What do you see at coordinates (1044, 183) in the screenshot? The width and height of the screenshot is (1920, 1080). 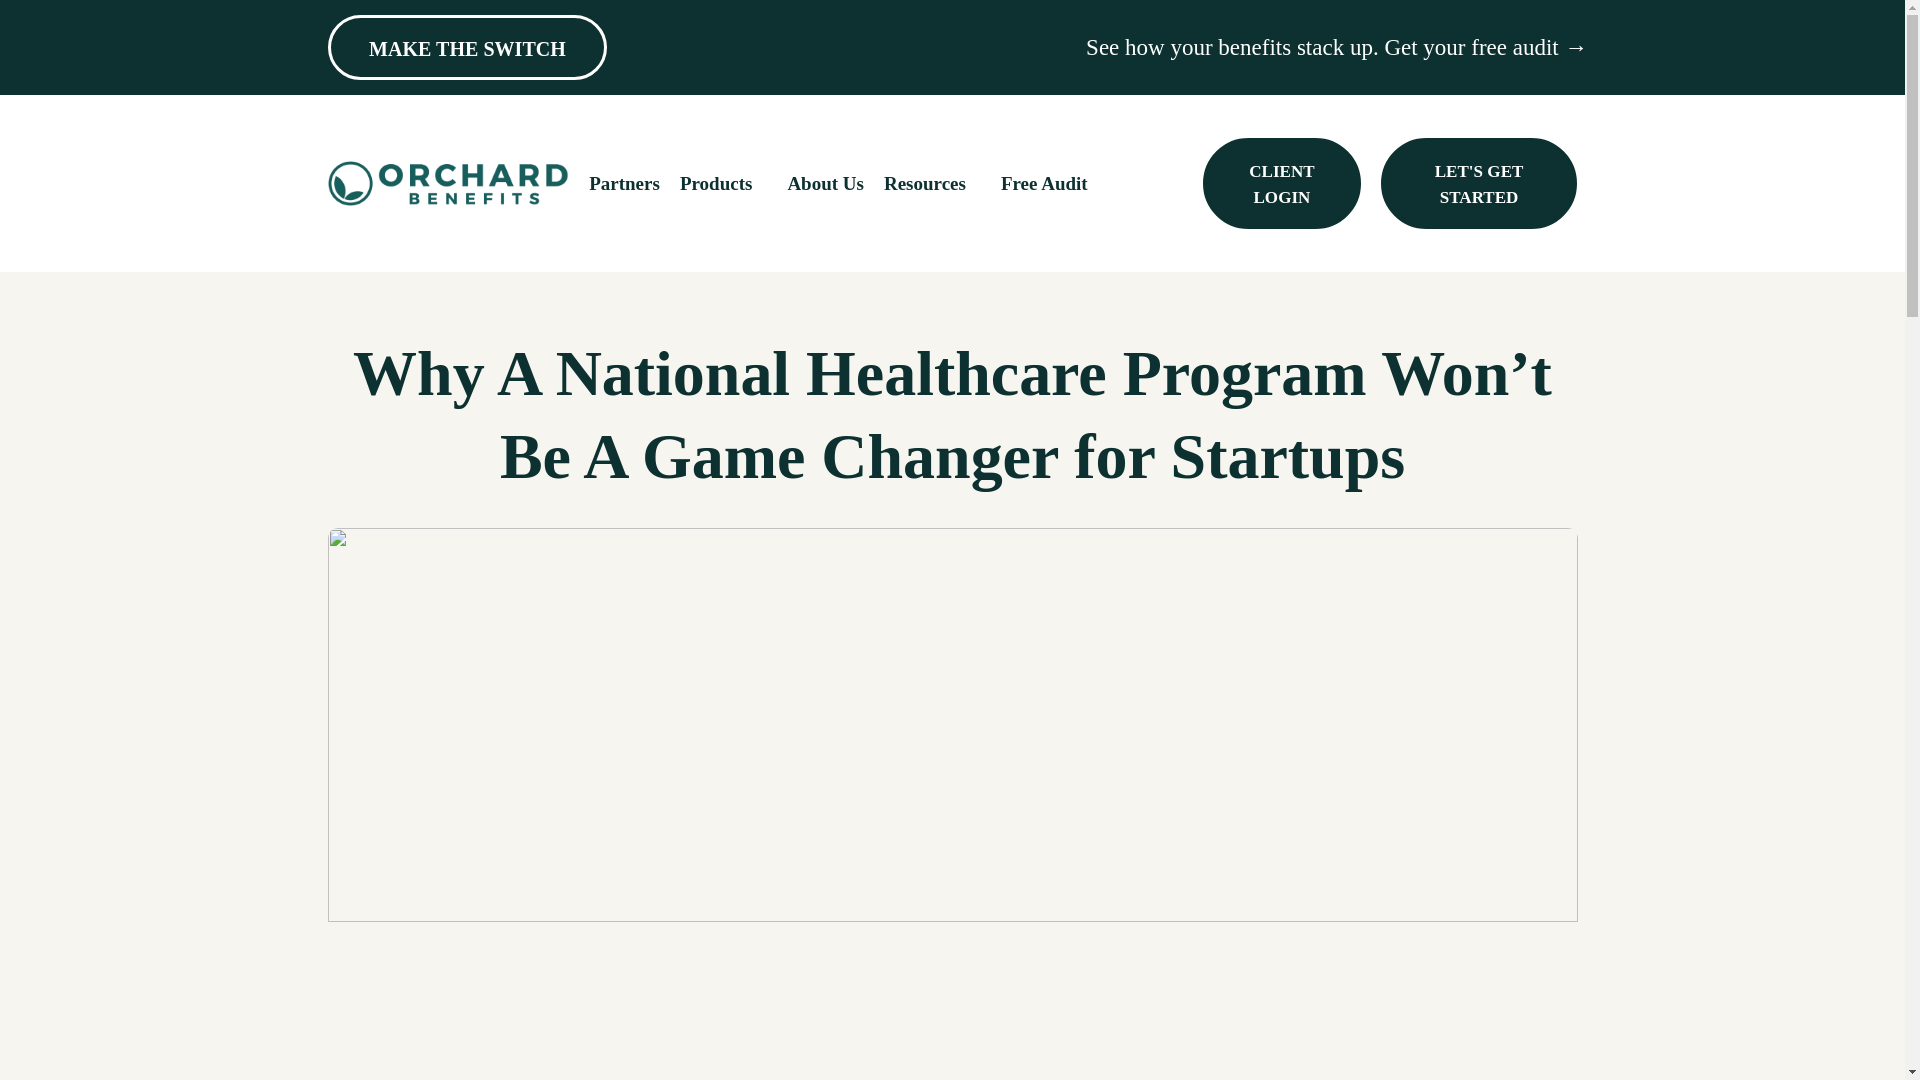 I see `Free Audit` at bounding box center [1044, 183].